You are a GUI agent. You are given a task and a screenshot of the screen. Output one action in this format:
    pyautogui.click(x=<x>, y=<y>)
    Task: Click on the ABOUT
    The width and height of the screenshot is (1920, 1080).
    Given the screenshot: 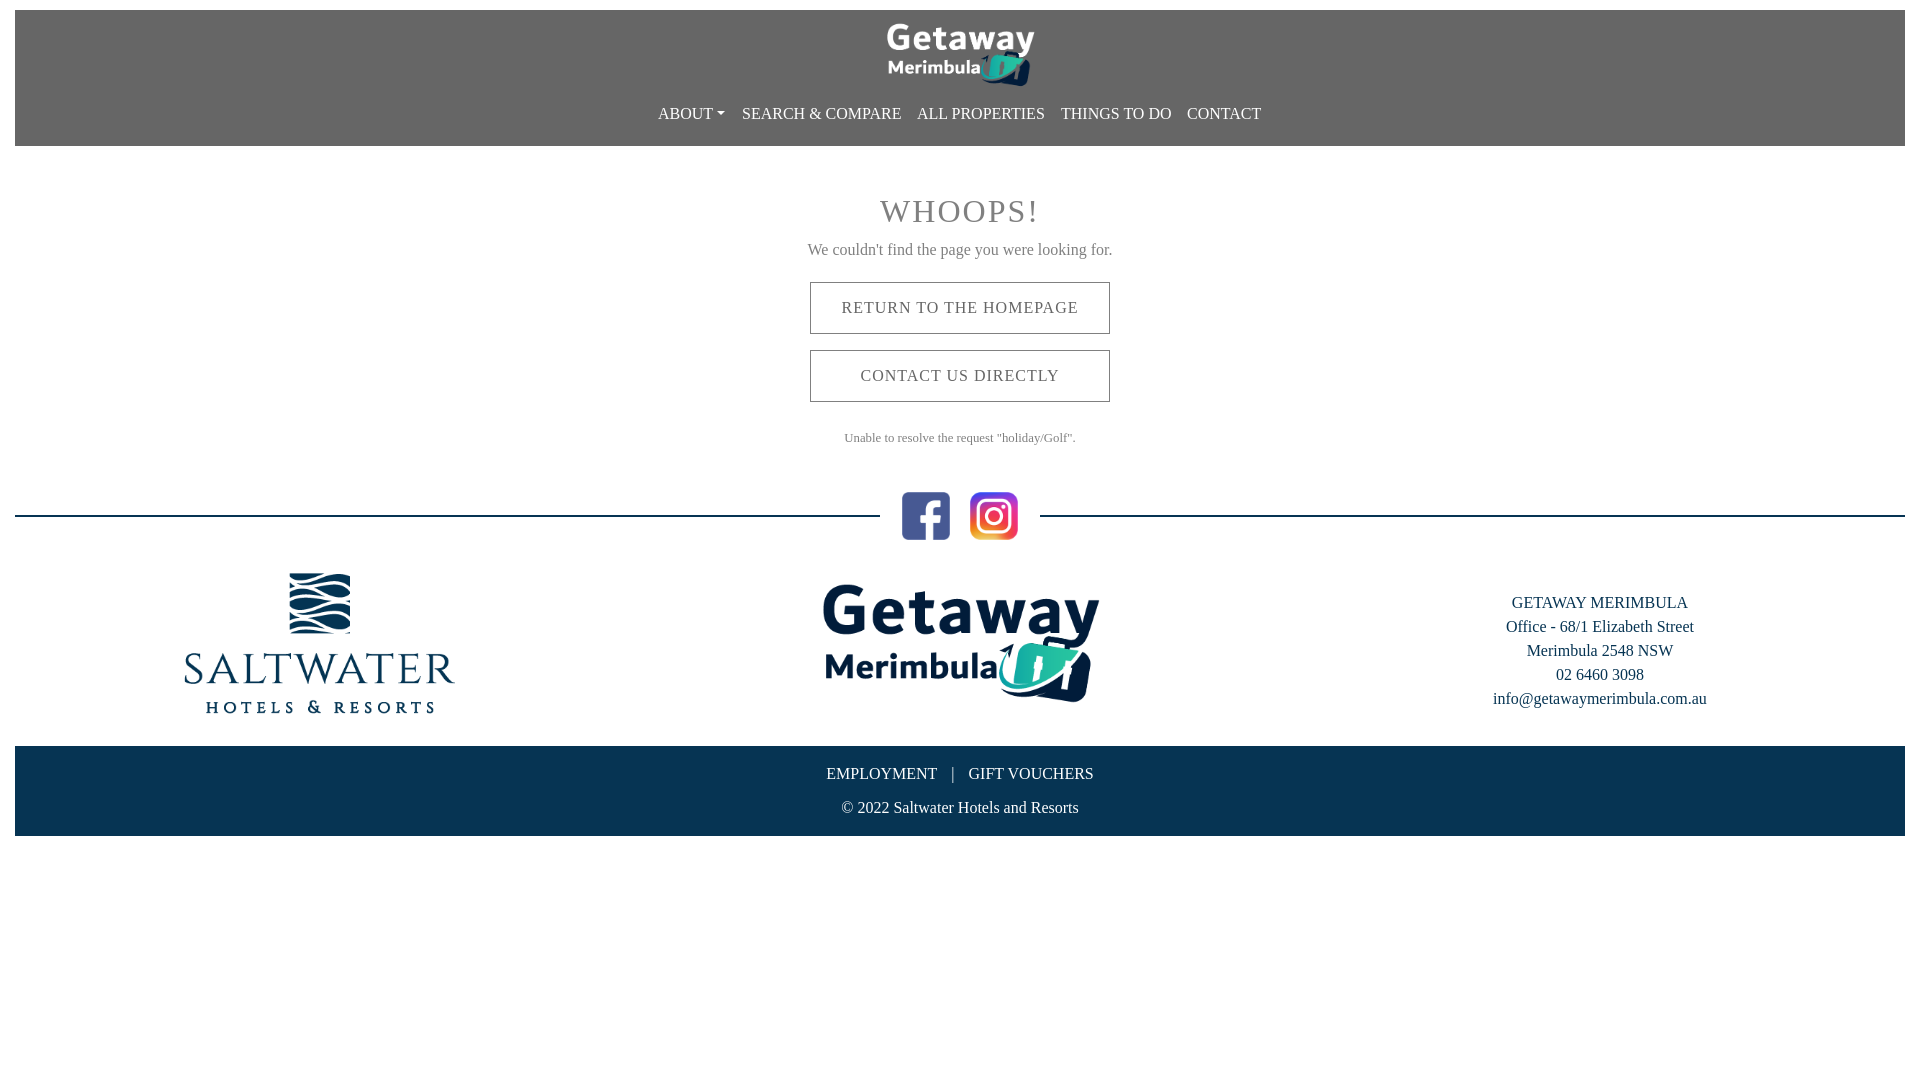 What is the action you would take?
    pyautogui.click(x=692, y=114)
    